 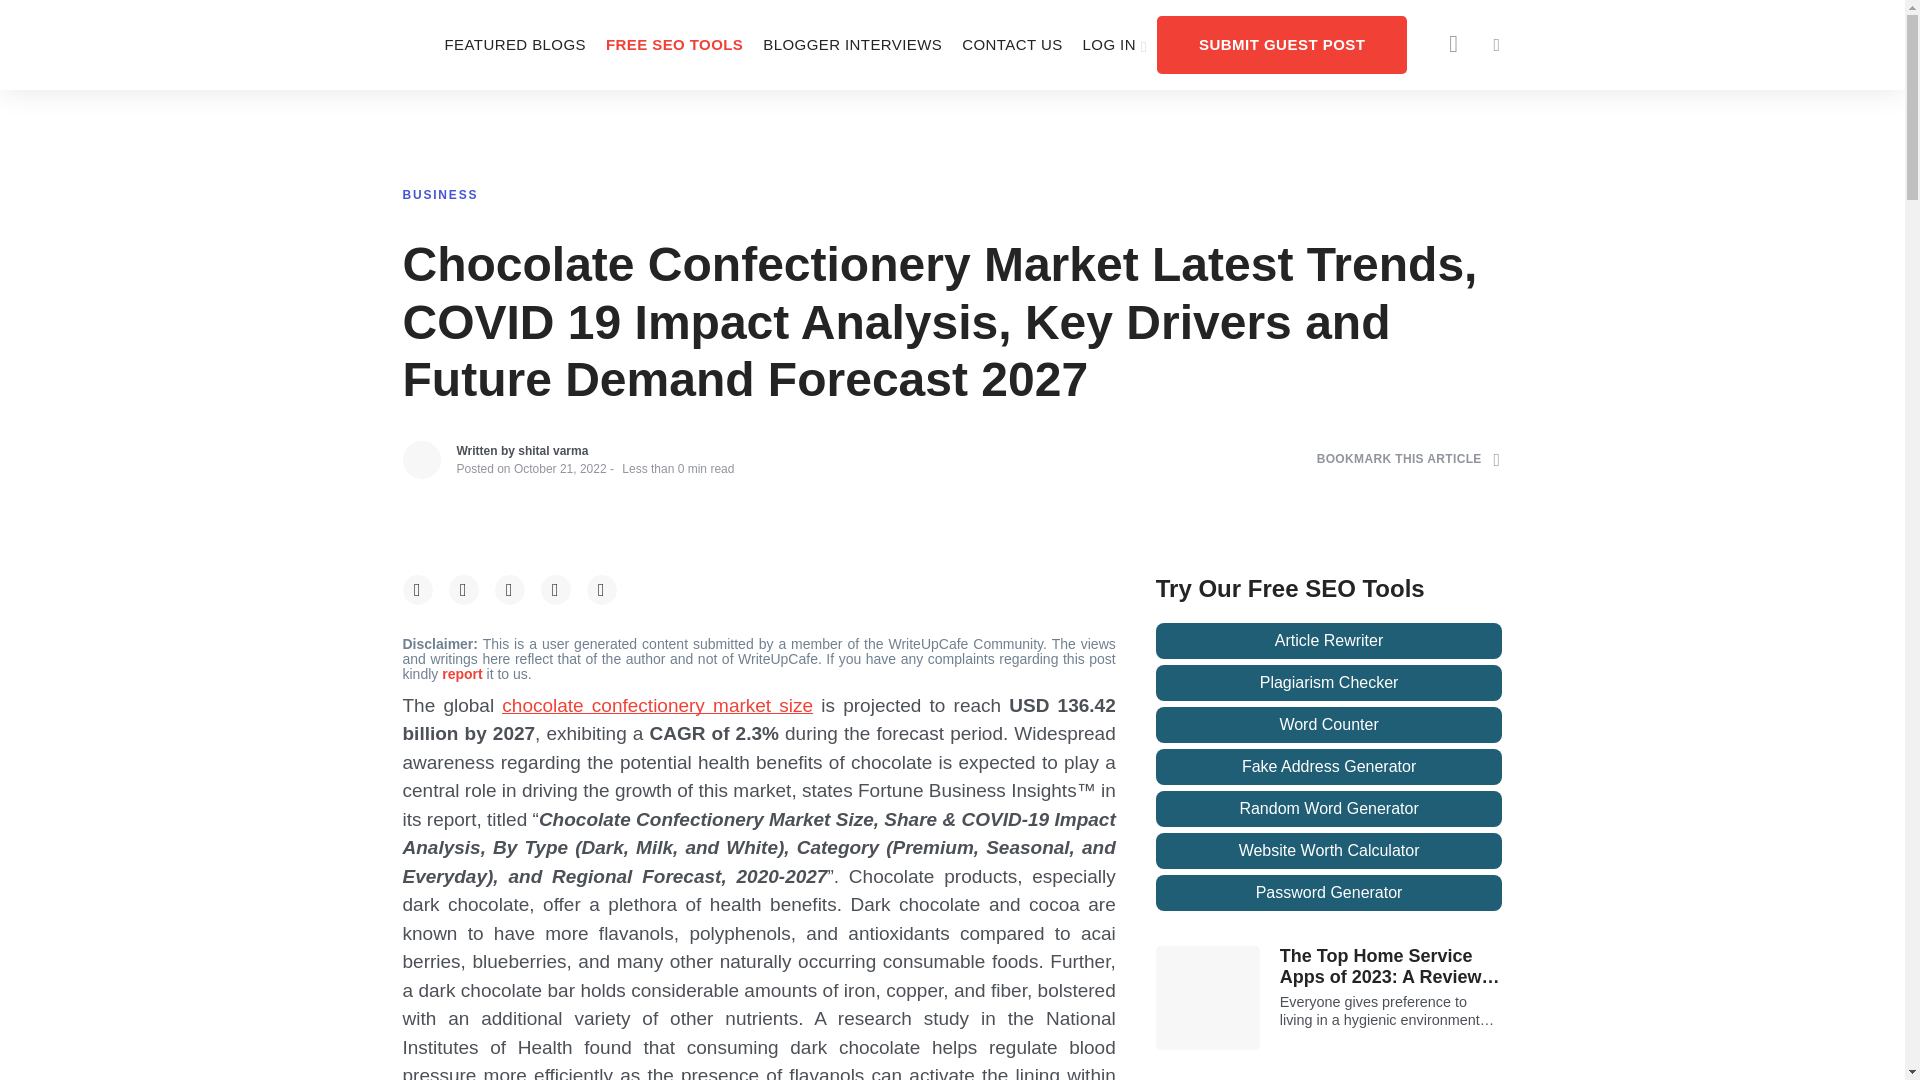 I want to click on BLOGGER INTERVIEWS, so click(x=852, y=44).